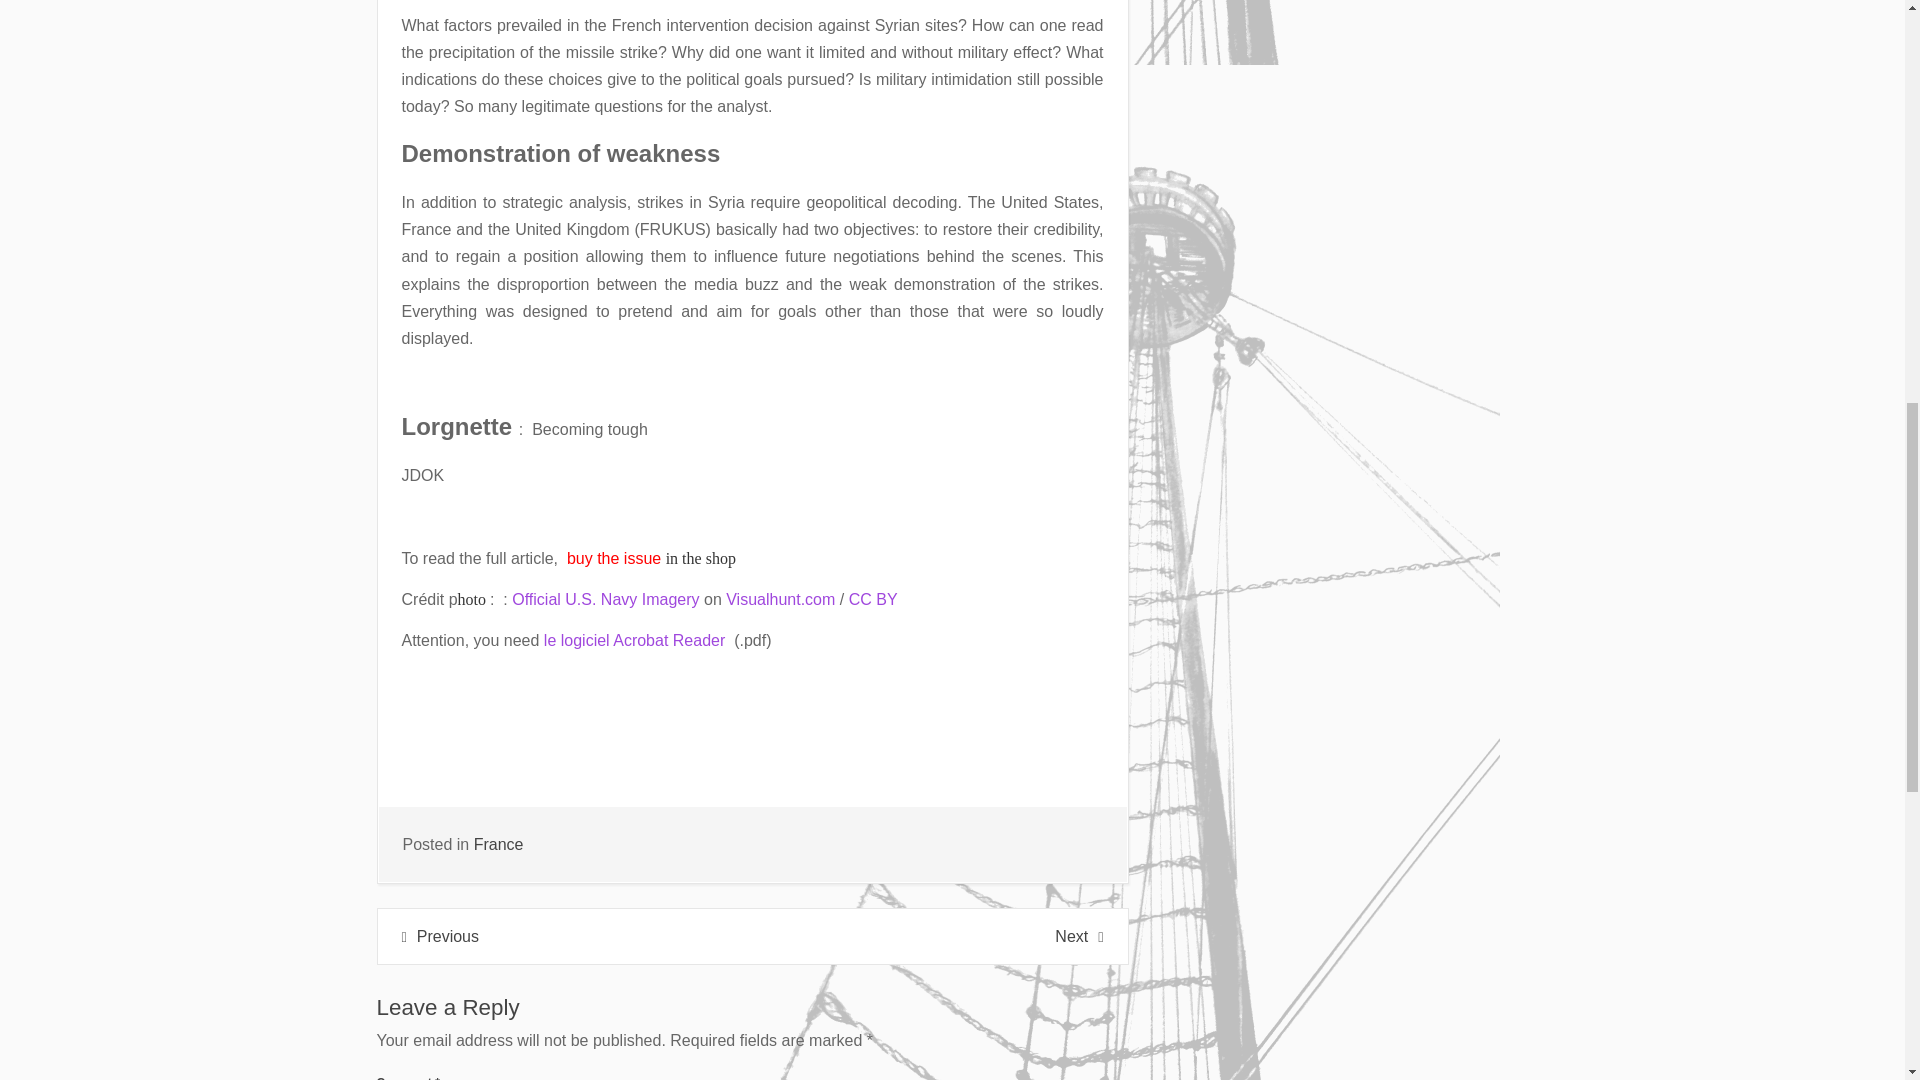 The width and height of the screenshot is (1920, 1080). What do you see at coordinates (1078, 936) in the screenshot?
I see `Next` at bounding box center [1078, 936].